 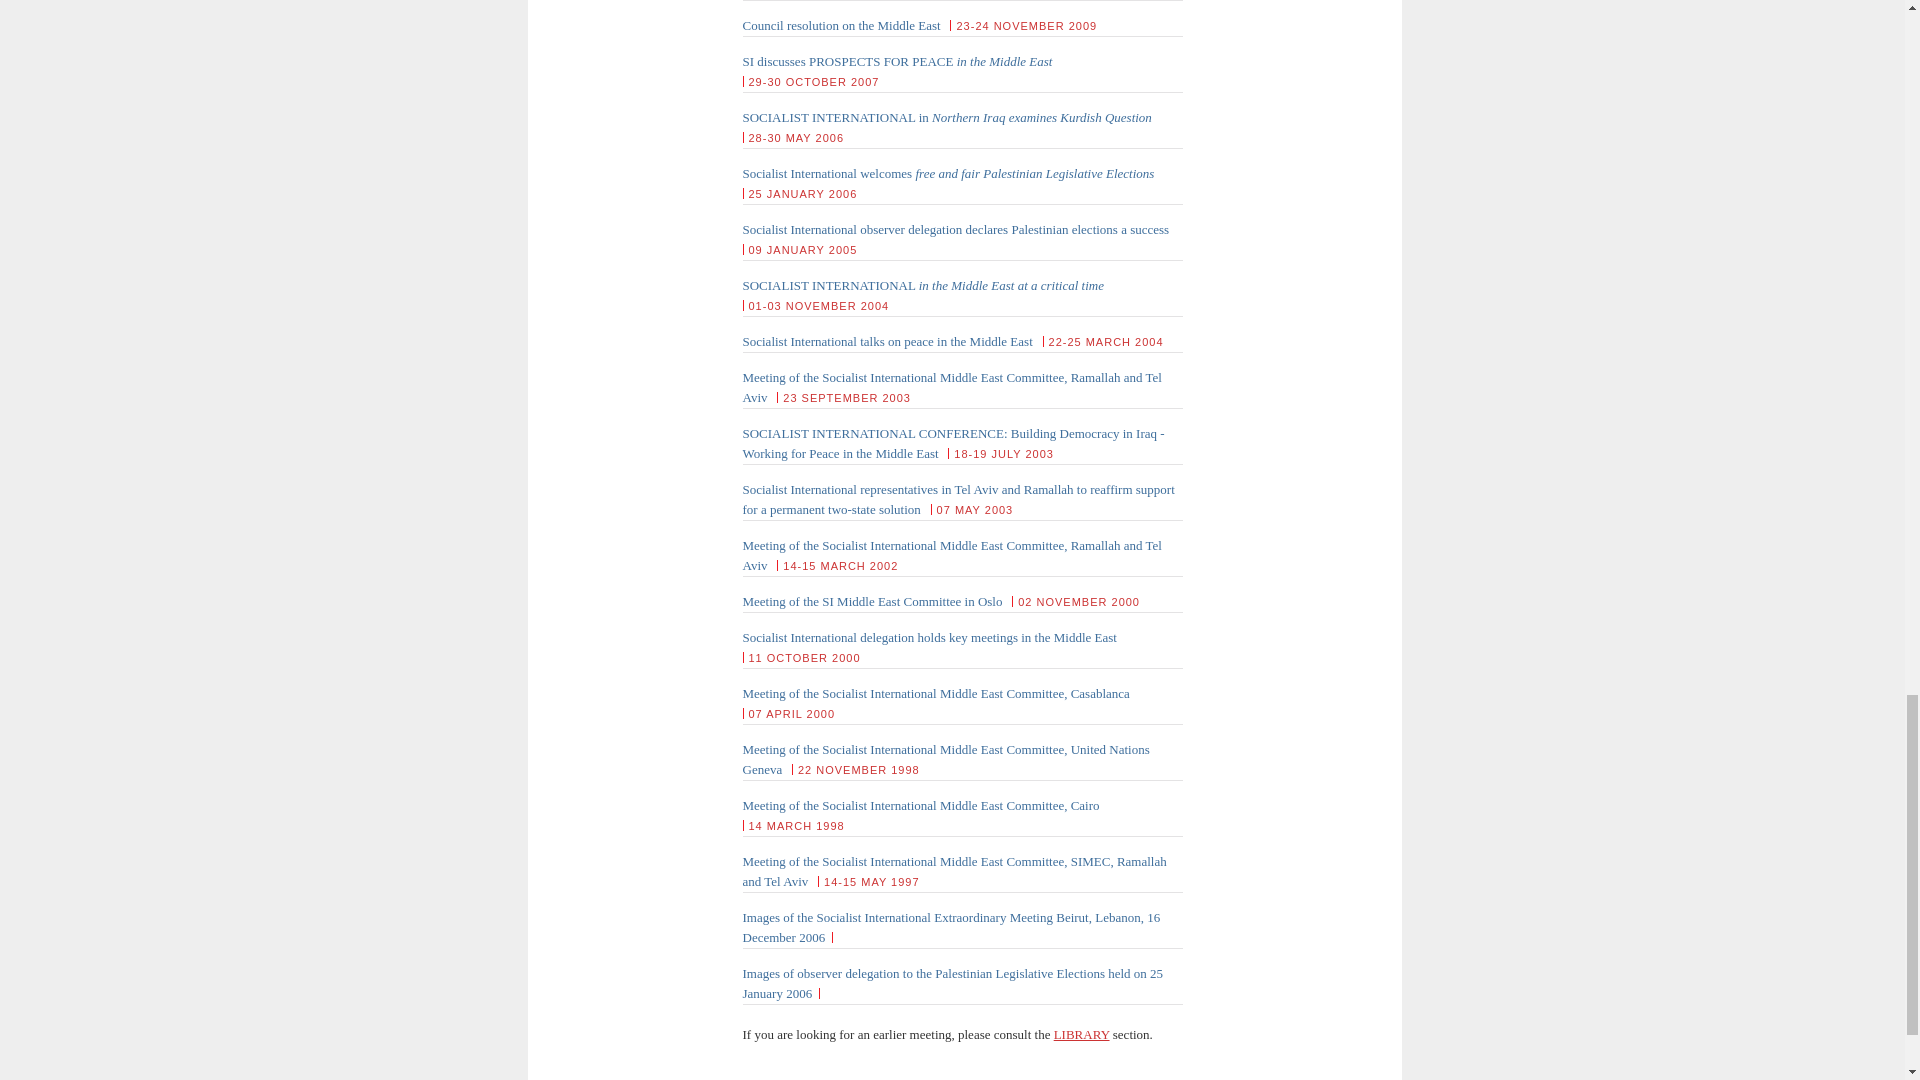 I want to click on Council resolution on the Middle East, so click(x=840, y=26).